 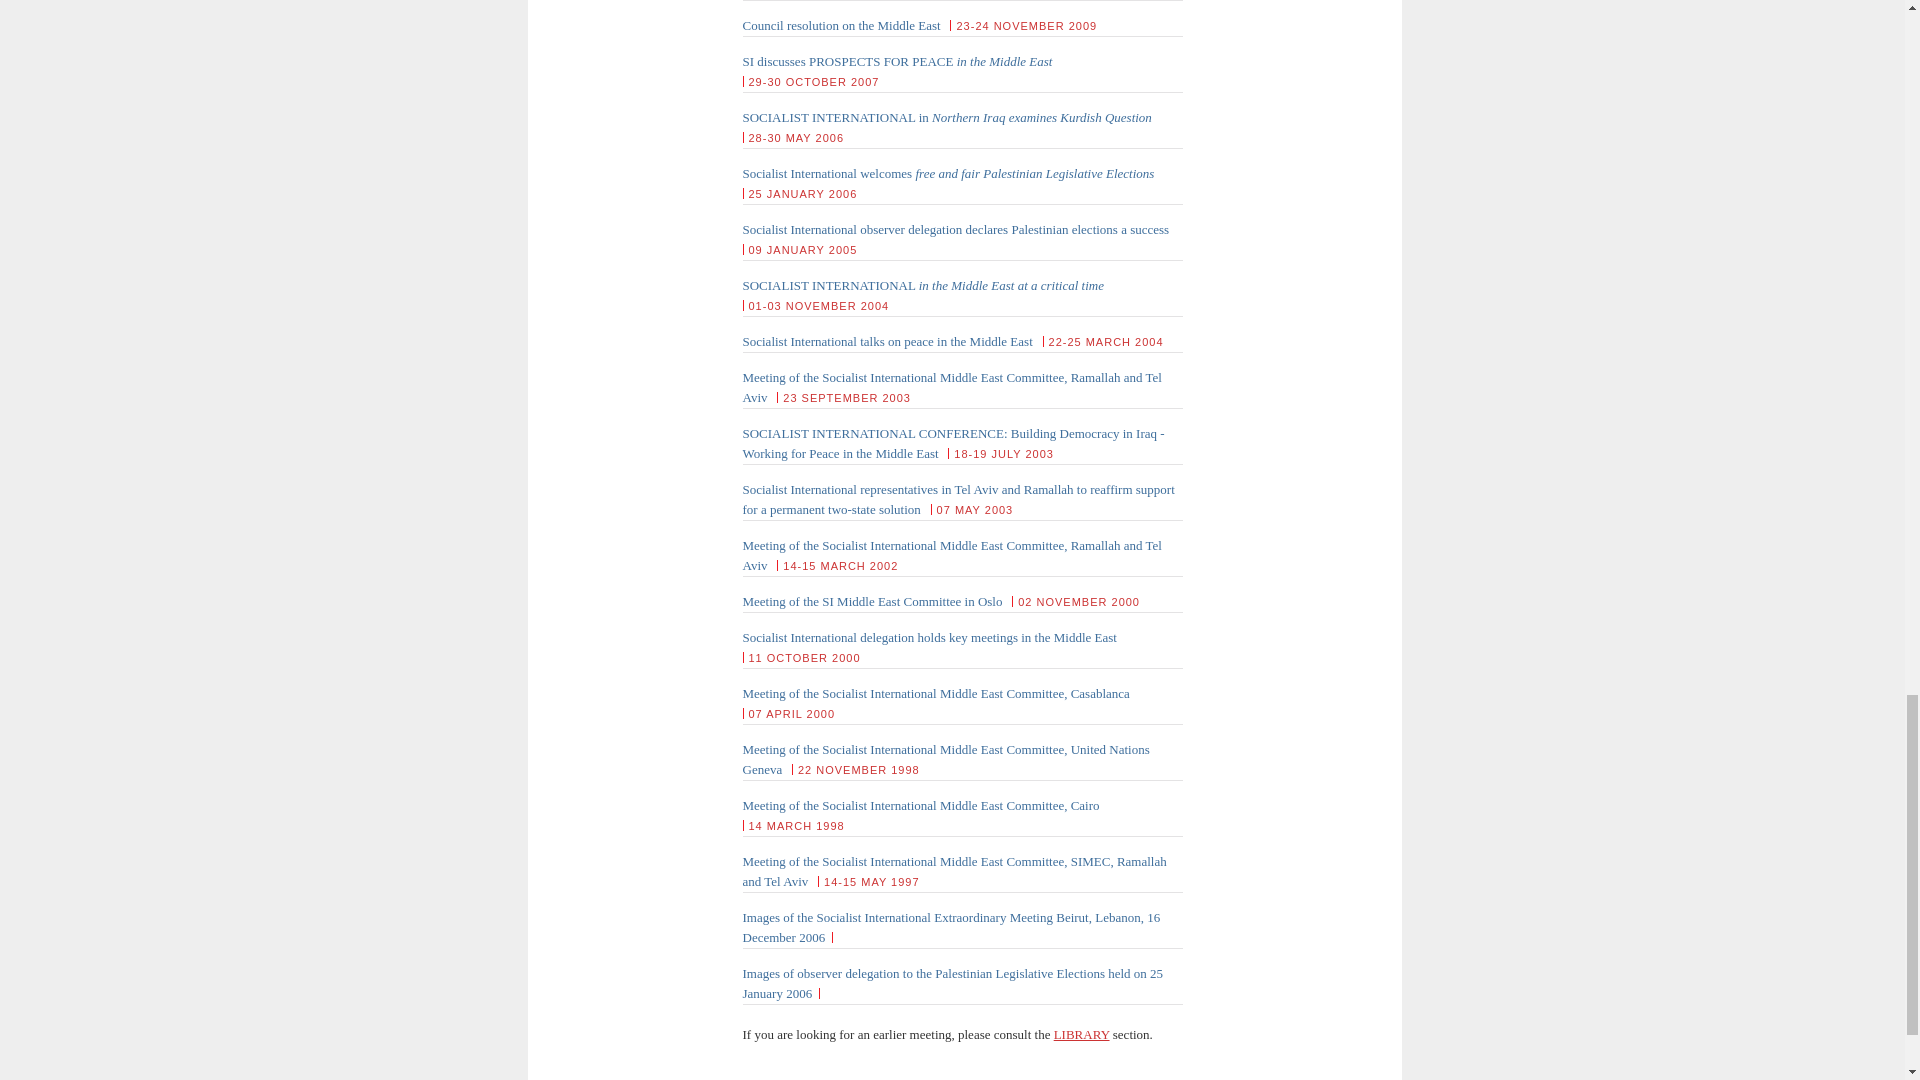 I want to click on Council resolution on the Middle East, so click(x=840, y=26).